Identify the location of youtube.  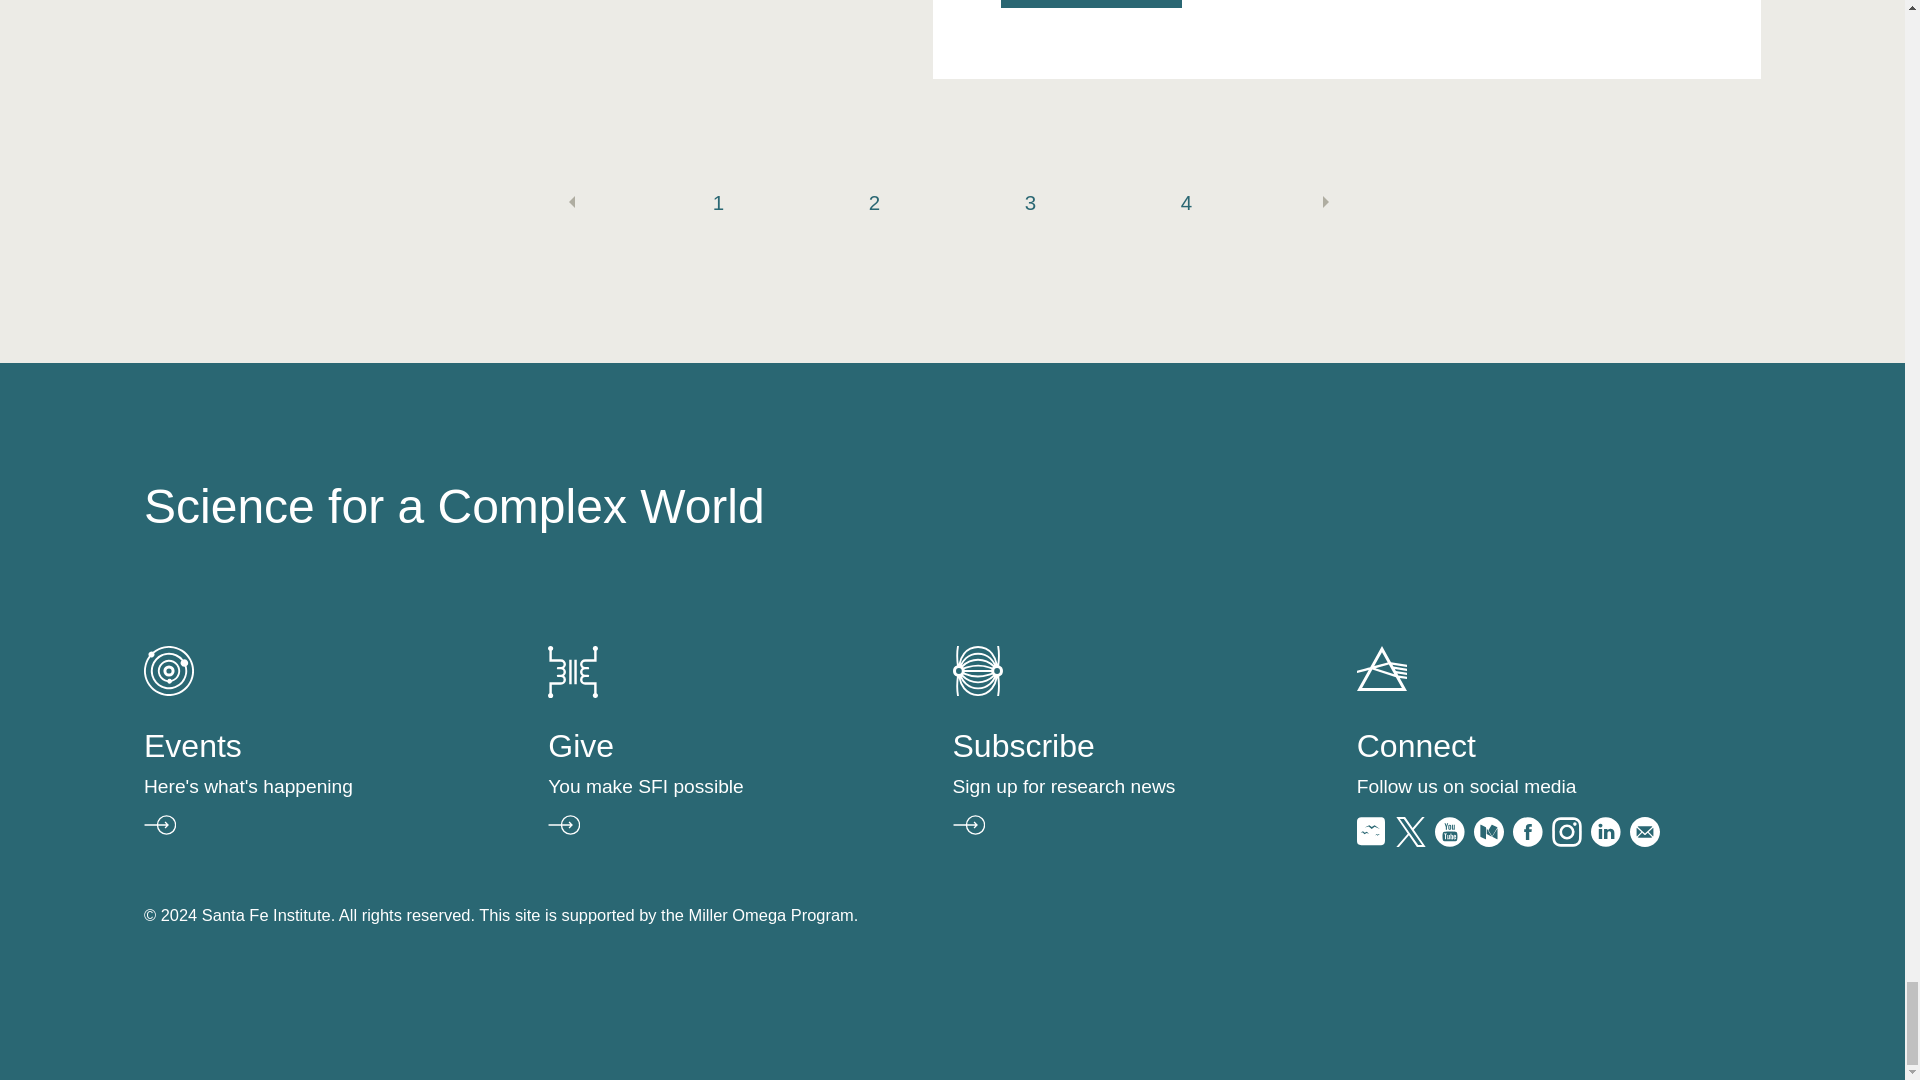
(1449, 840).